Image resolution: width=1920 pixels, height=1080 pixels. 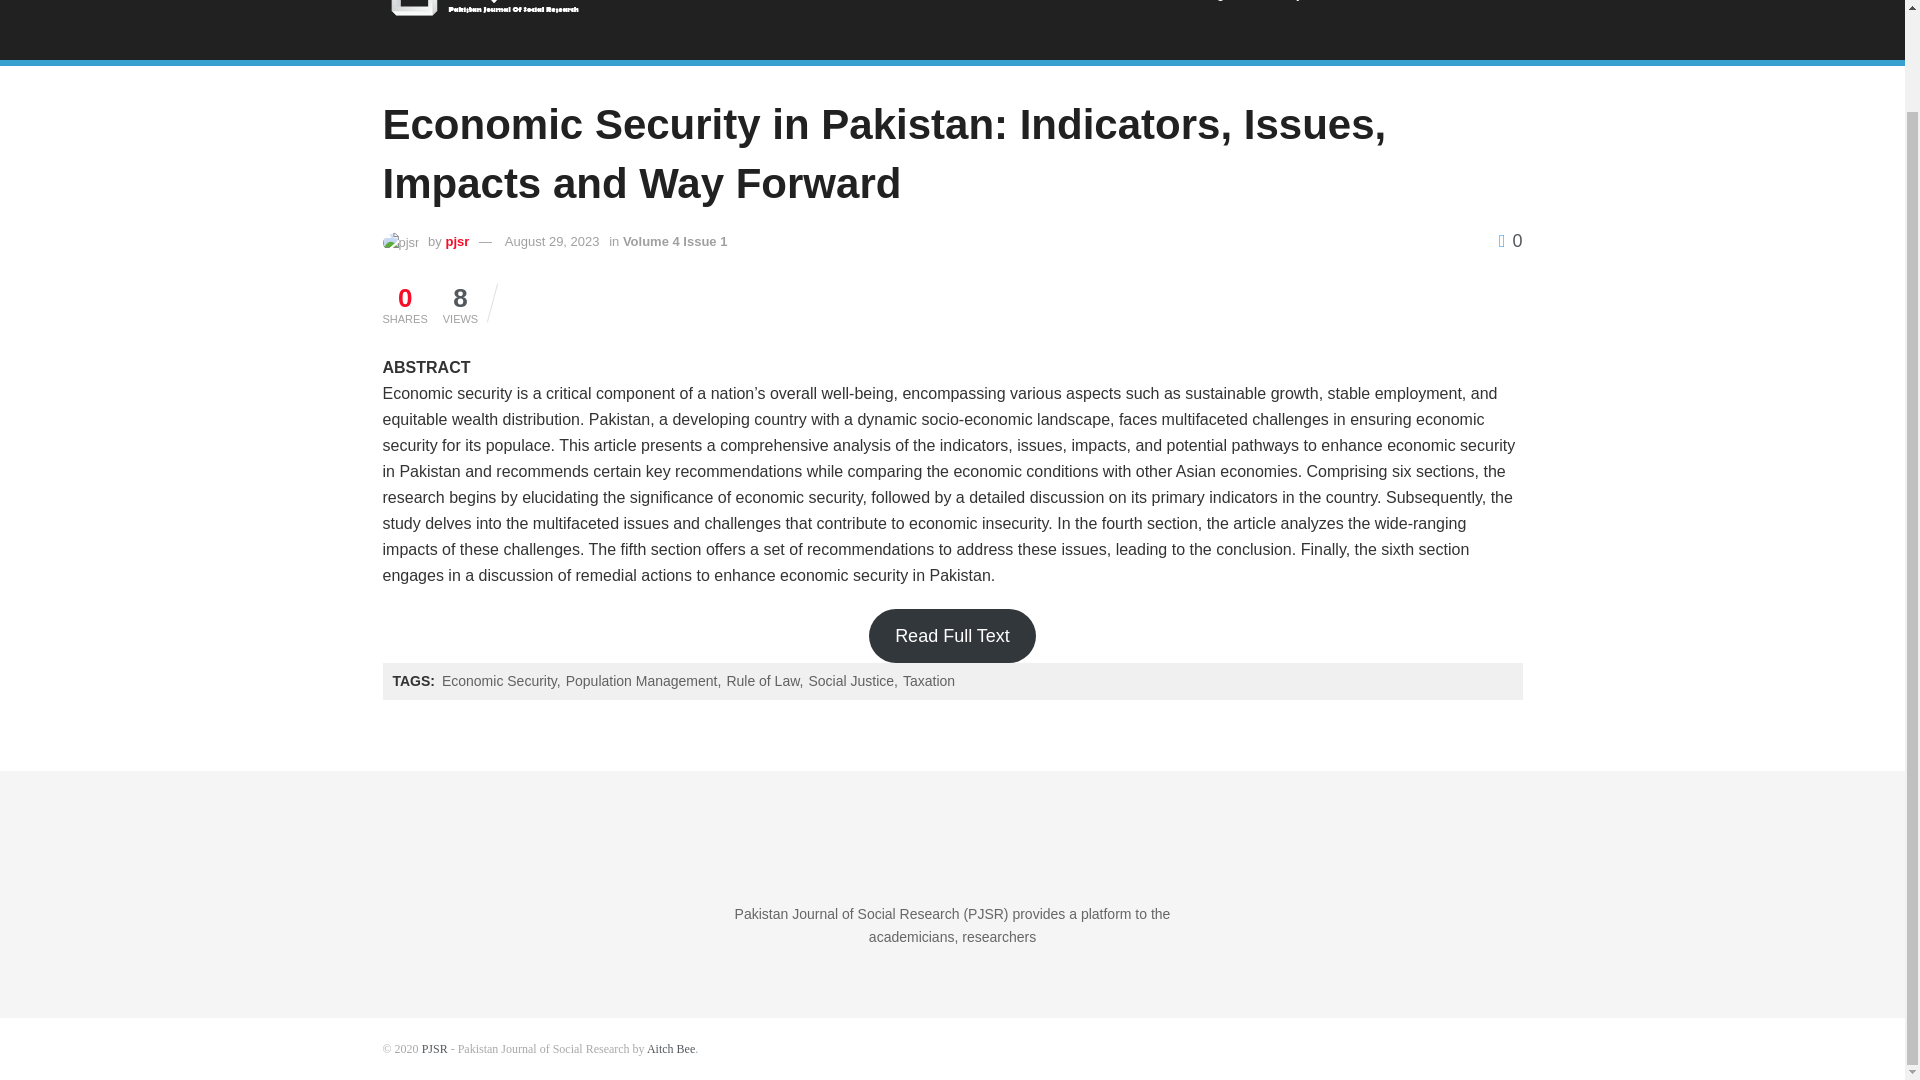 I want to click on pjsr, so click(x=456, y=242).